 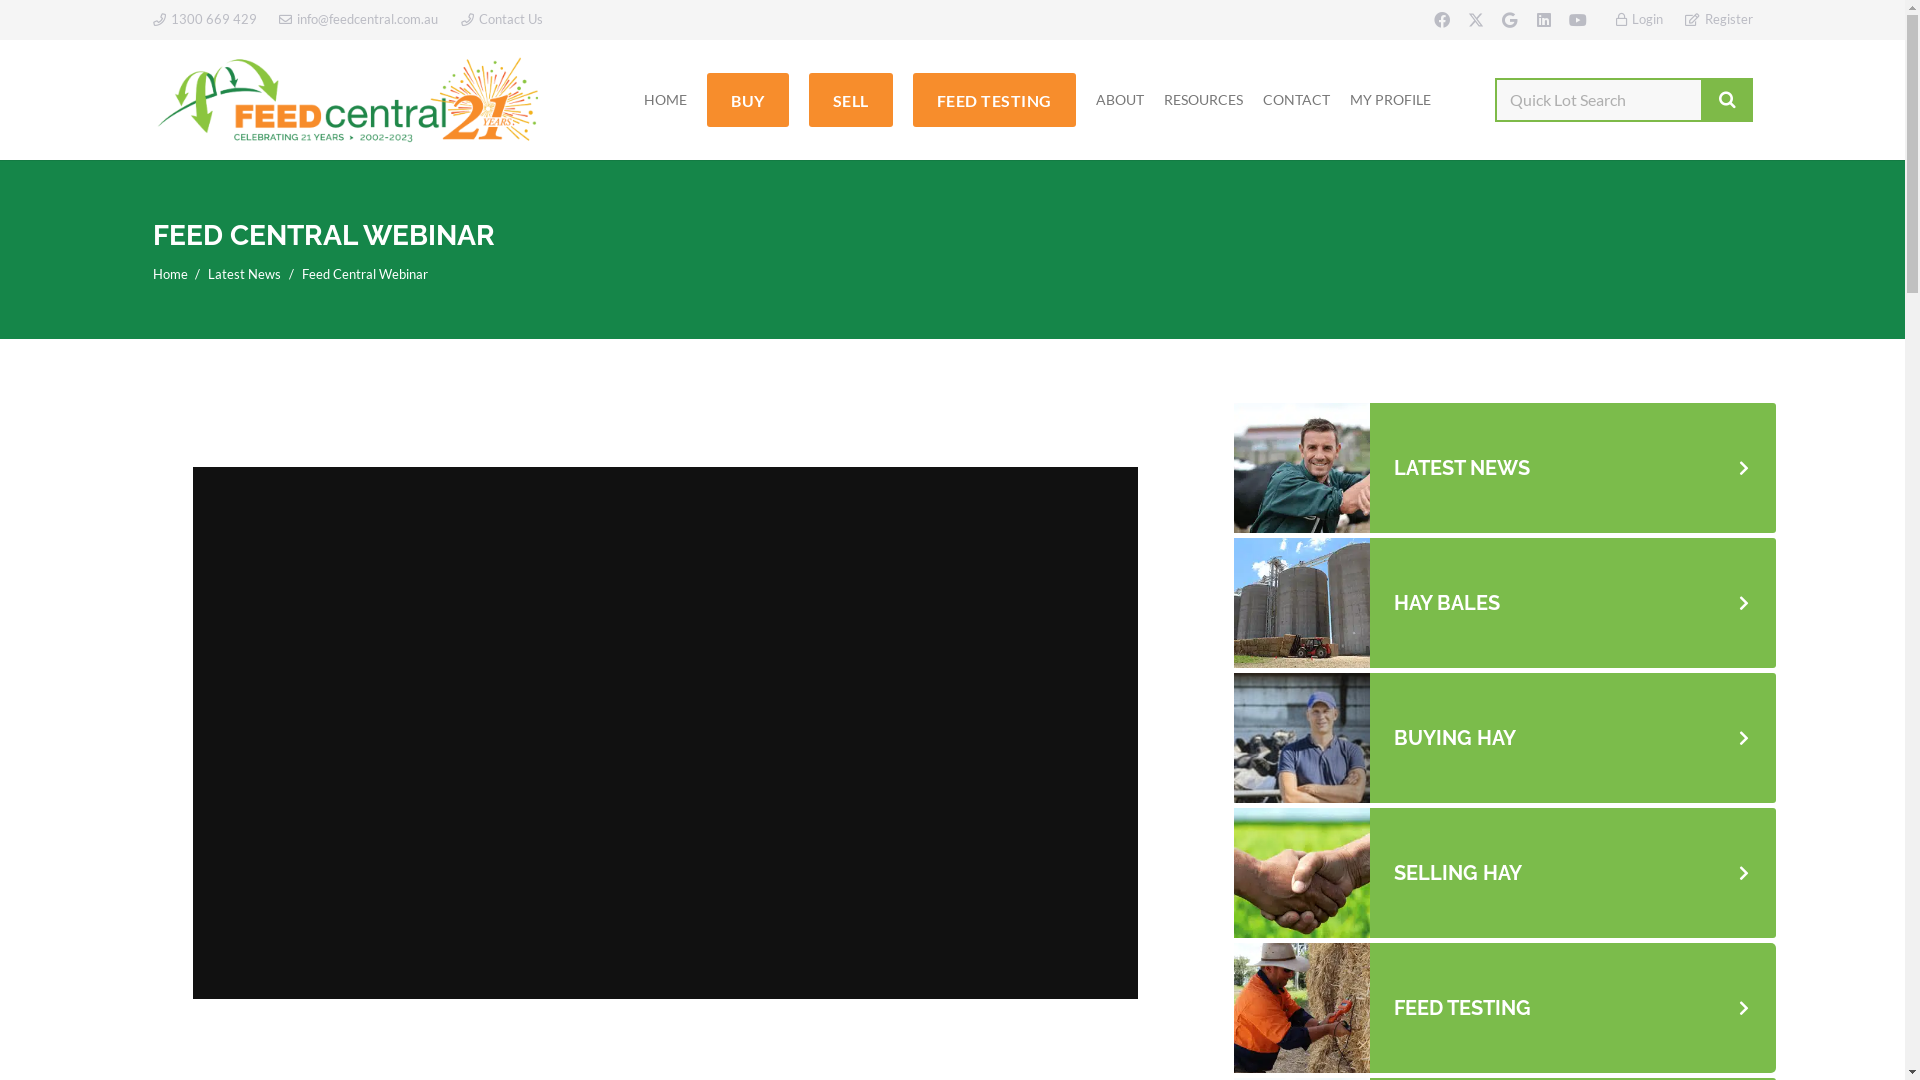 I want to click on SELLING HAY, so click(x=1505, y=873).